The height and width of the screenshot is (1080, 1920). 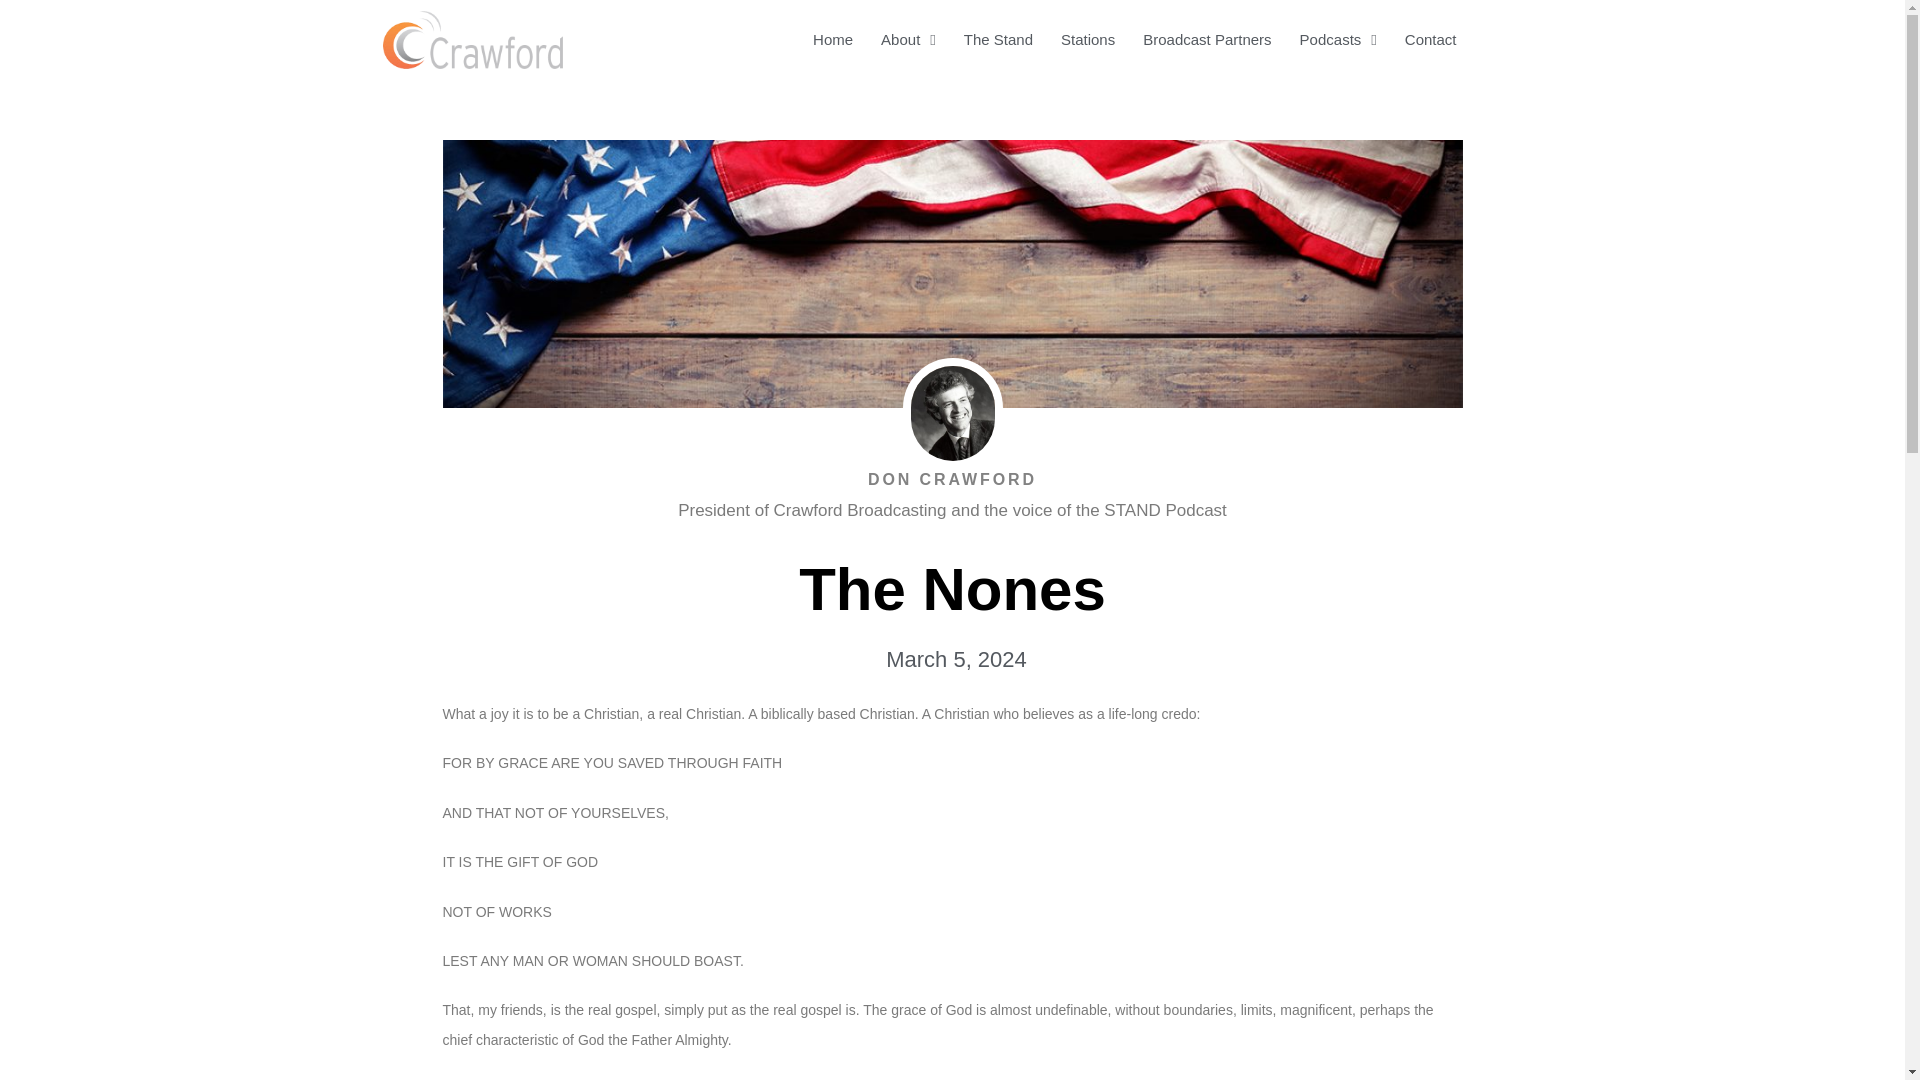 What do you see at coordinates (1430, 40) in the screenshot?
I see `Contact` at bounding box center [1430, 40].